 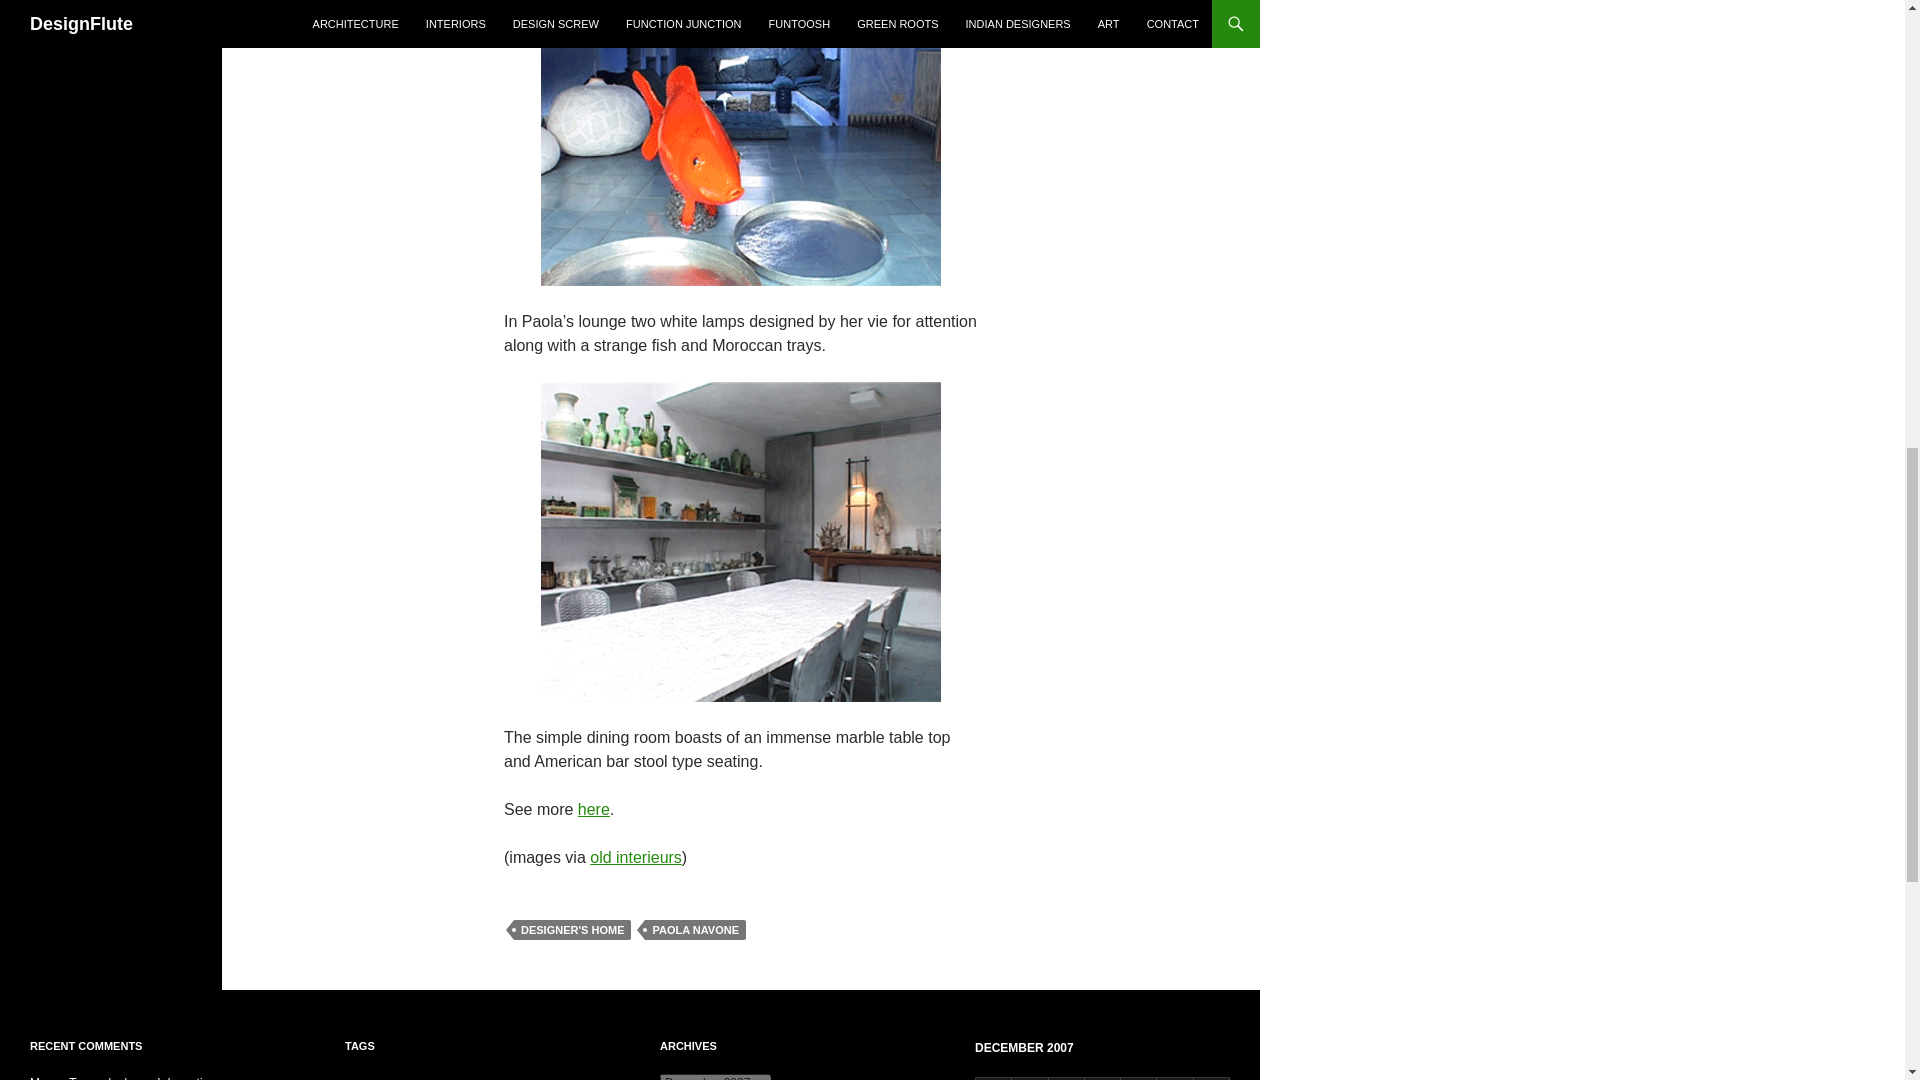 What do you see at coordinates (696, 930) in the screenshot?
I see `PAOLA NAVONE` at bounding box center [696, 930].